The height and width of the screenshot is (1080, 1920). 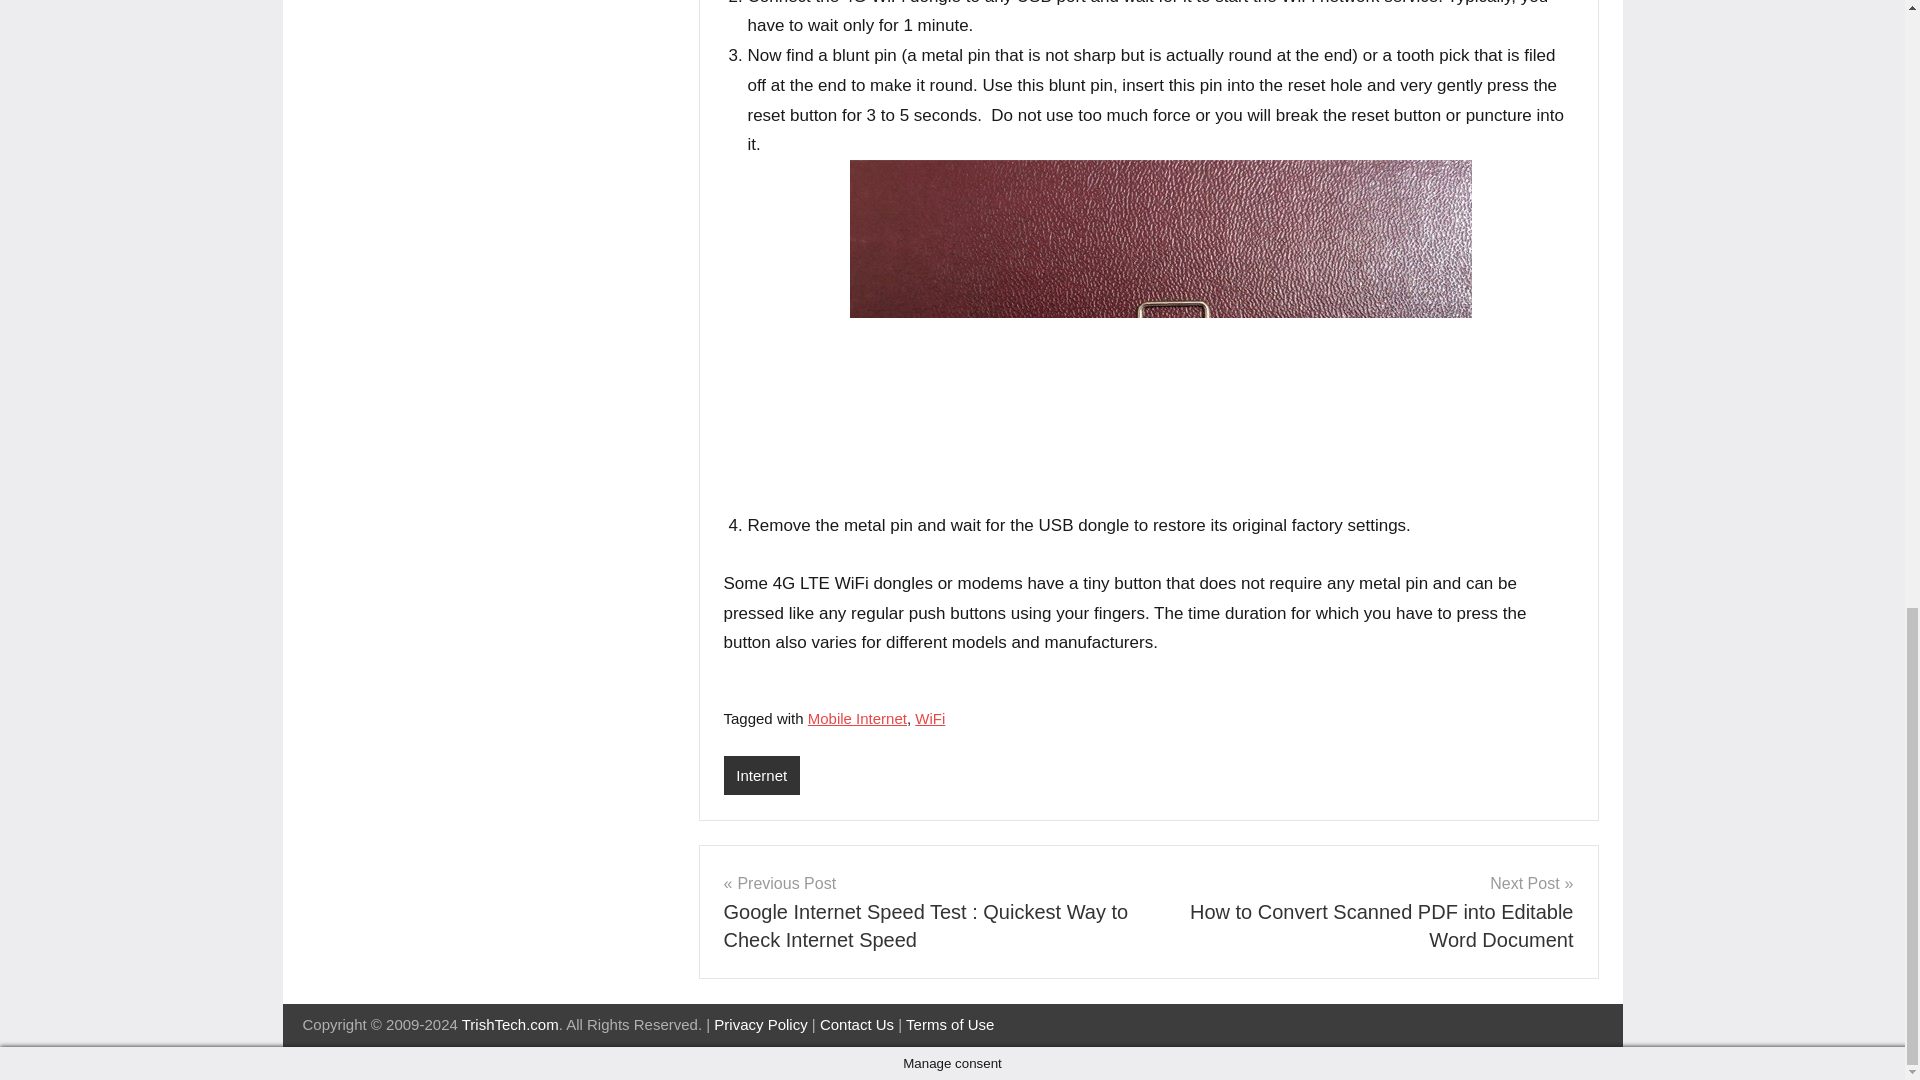 I want to click on Contact Us, so click(x=856, y=1024).